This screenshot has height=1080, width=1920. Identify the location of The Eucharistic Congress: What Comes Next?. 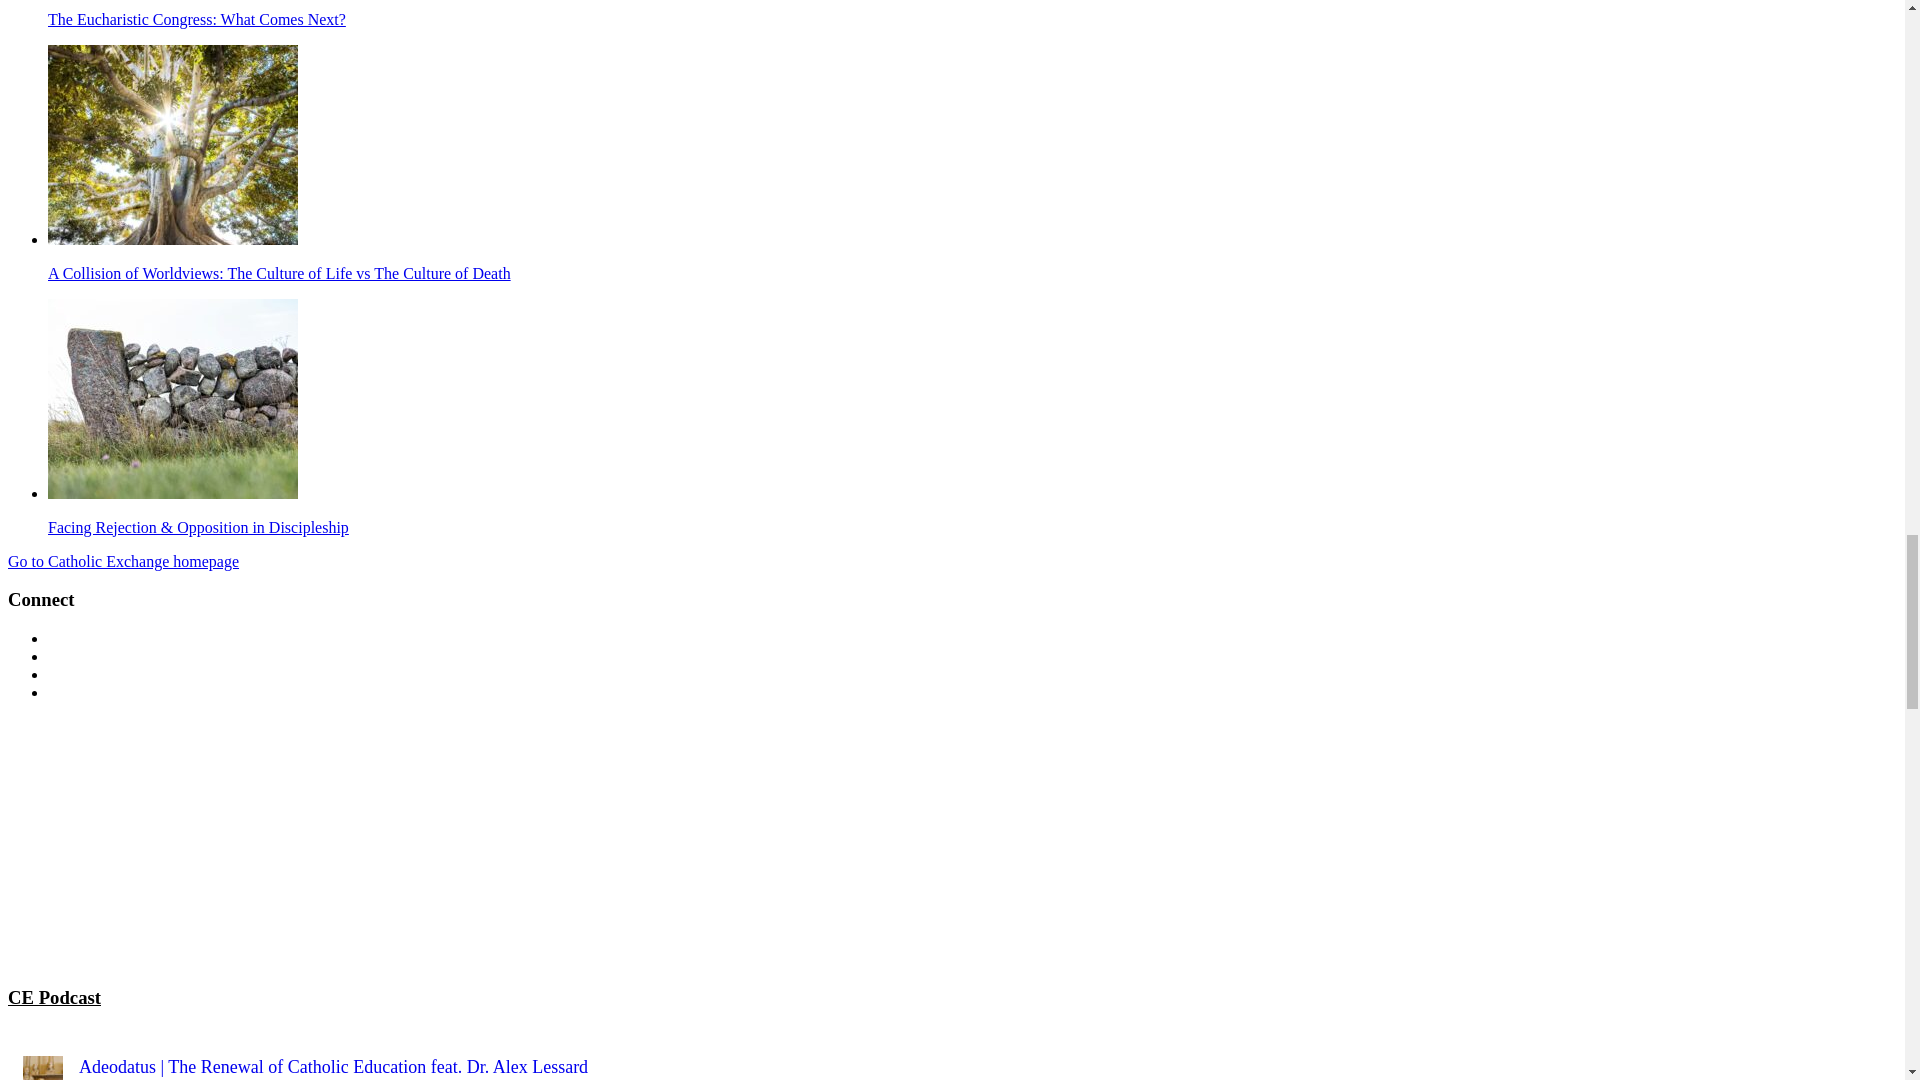
(196, 19).